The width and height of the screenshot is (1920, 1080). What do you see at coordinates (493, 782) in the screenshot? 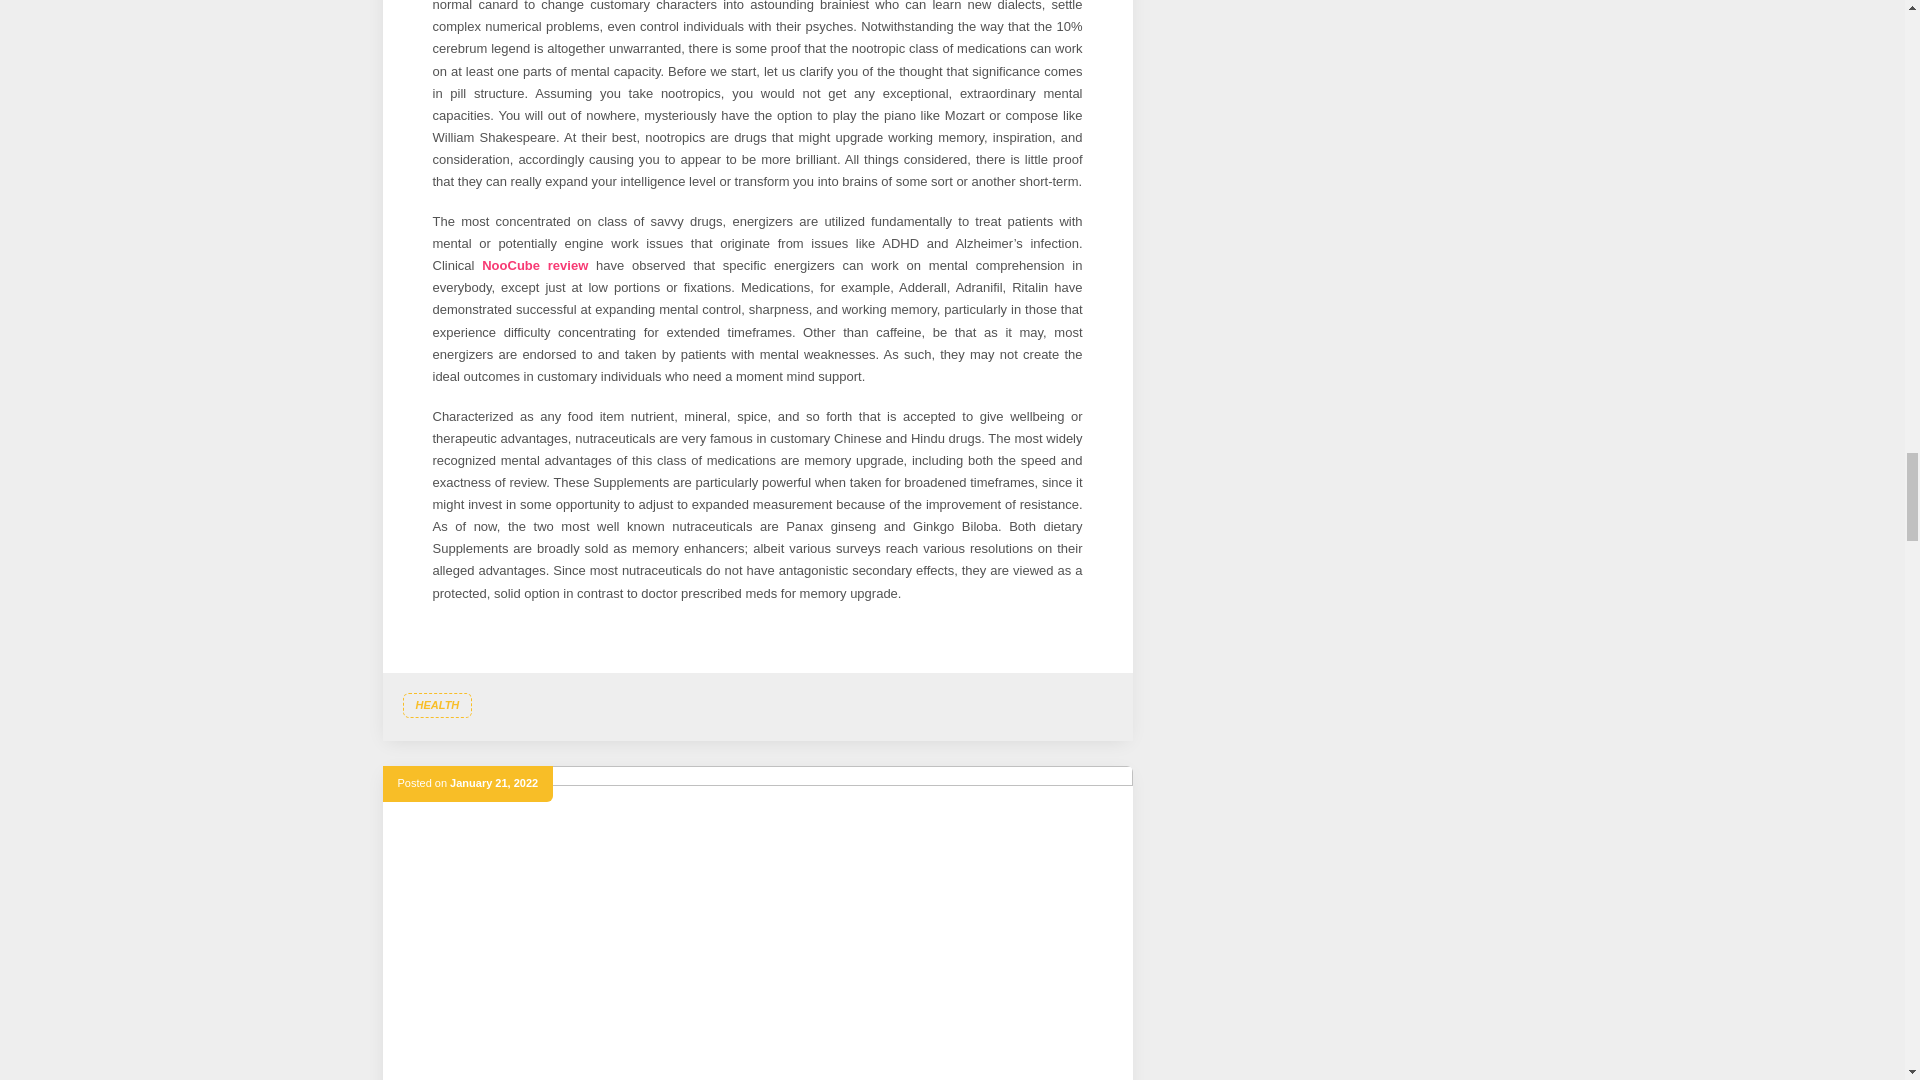
I see `January 21, 2022` at bounding box center [493, 782].